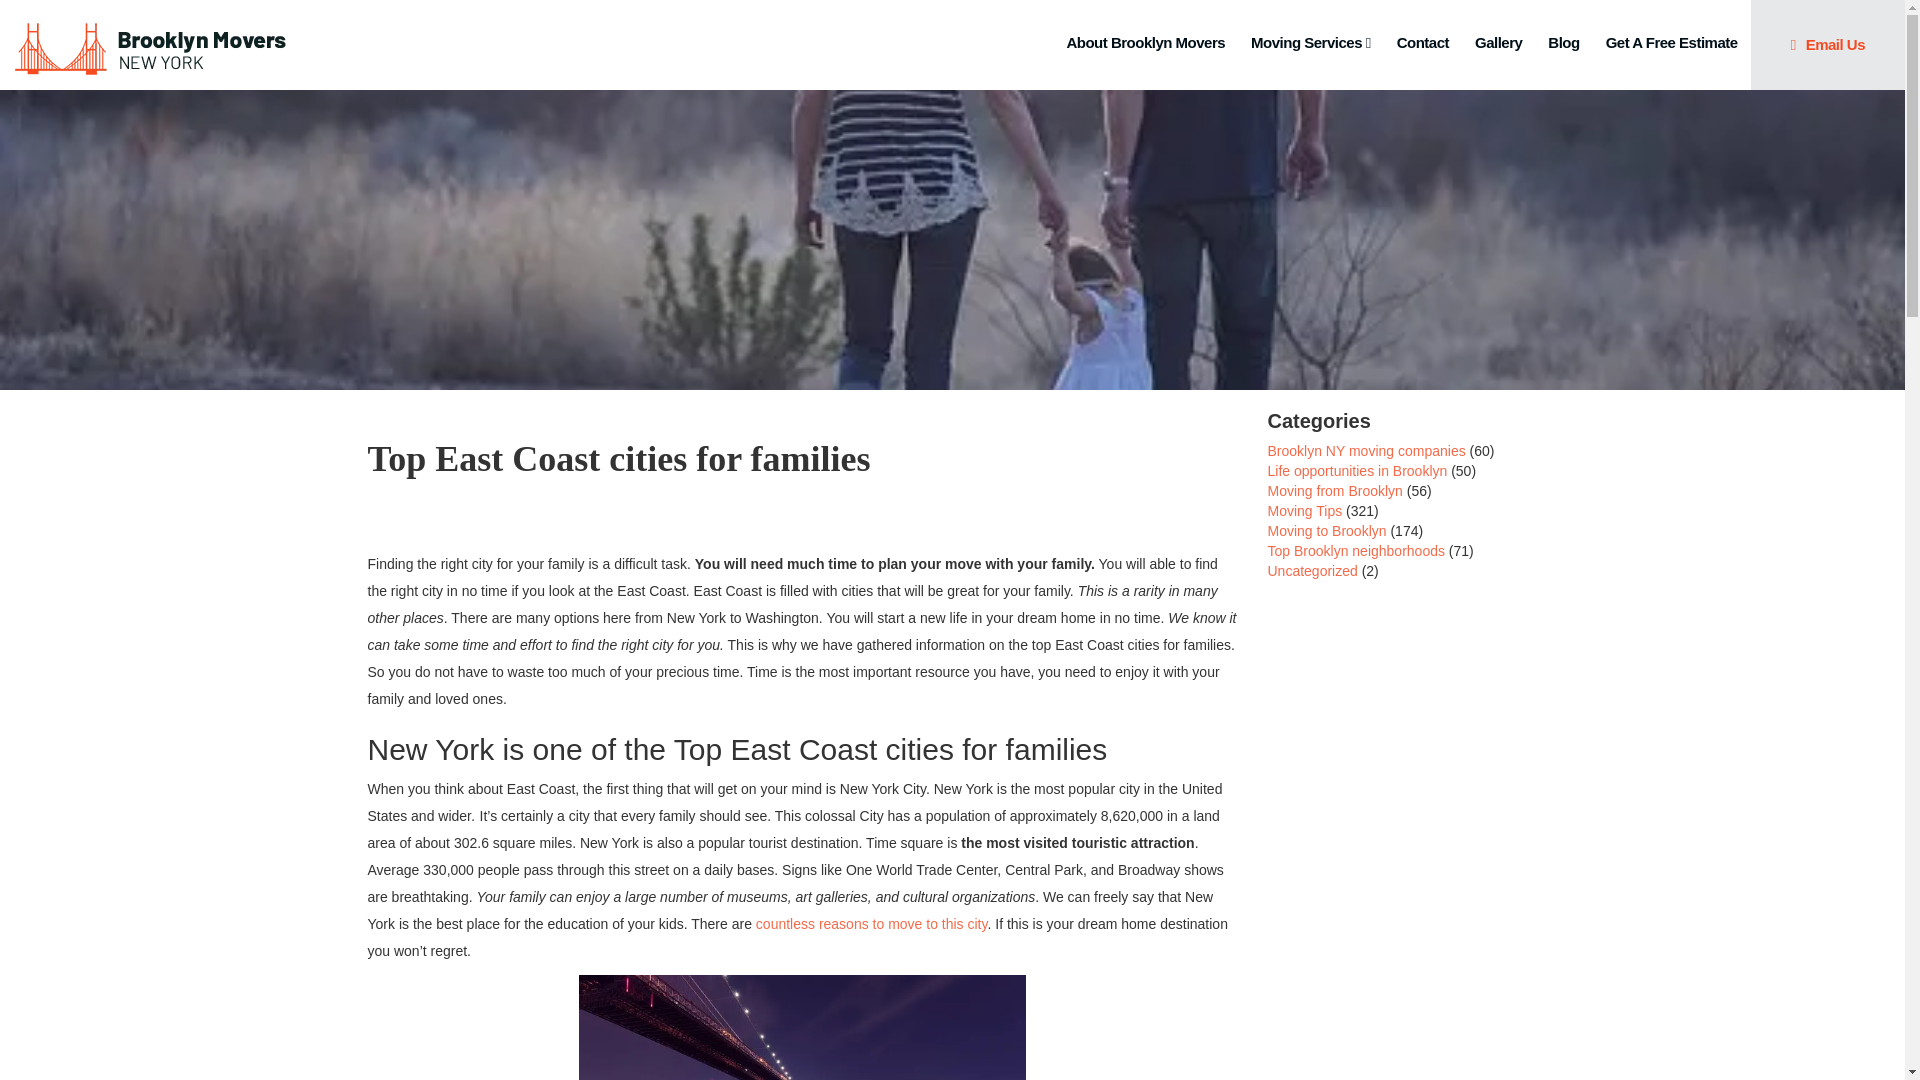 The height and width of the screenshot is (1080, 1920). Describe the element at coordinates (1312, 570) in the screenshot. I see `Uncategorized` at that location.